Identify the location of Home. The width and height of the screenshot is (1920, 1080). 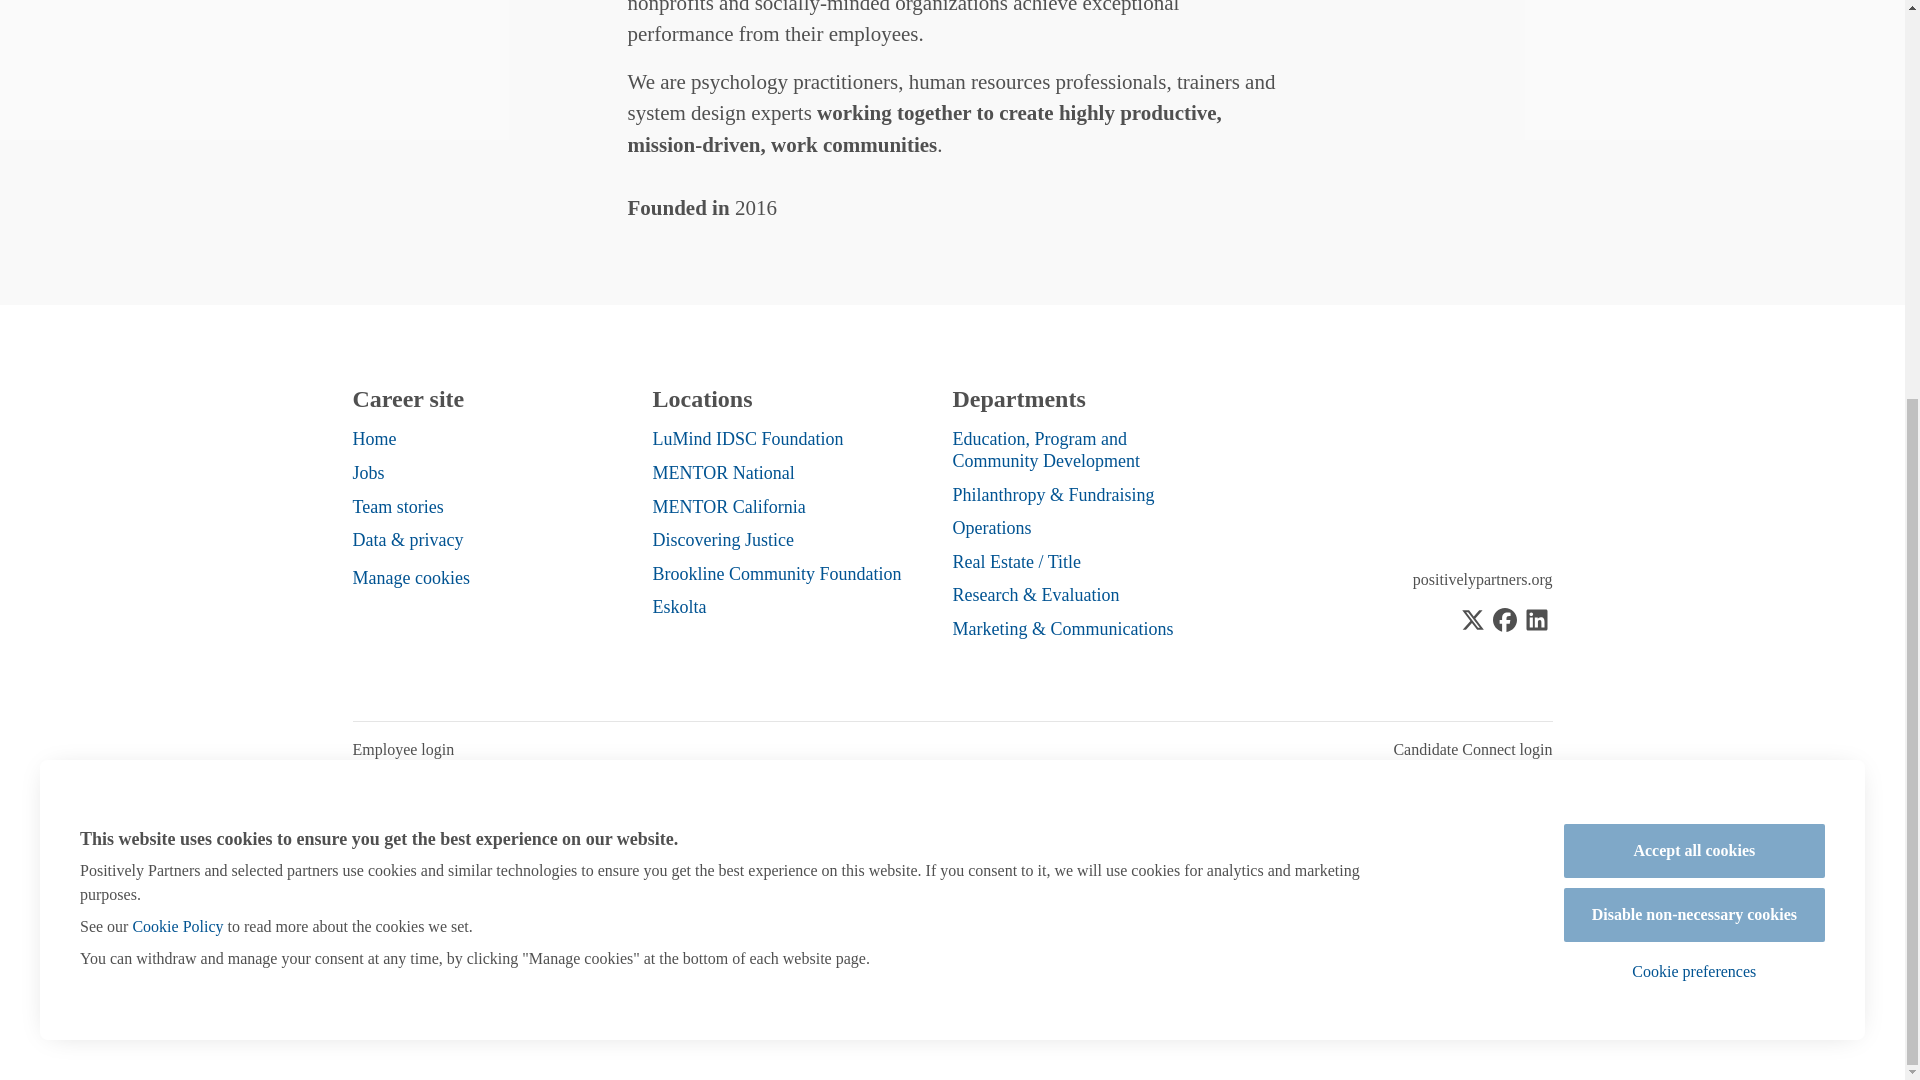
(373, 438).